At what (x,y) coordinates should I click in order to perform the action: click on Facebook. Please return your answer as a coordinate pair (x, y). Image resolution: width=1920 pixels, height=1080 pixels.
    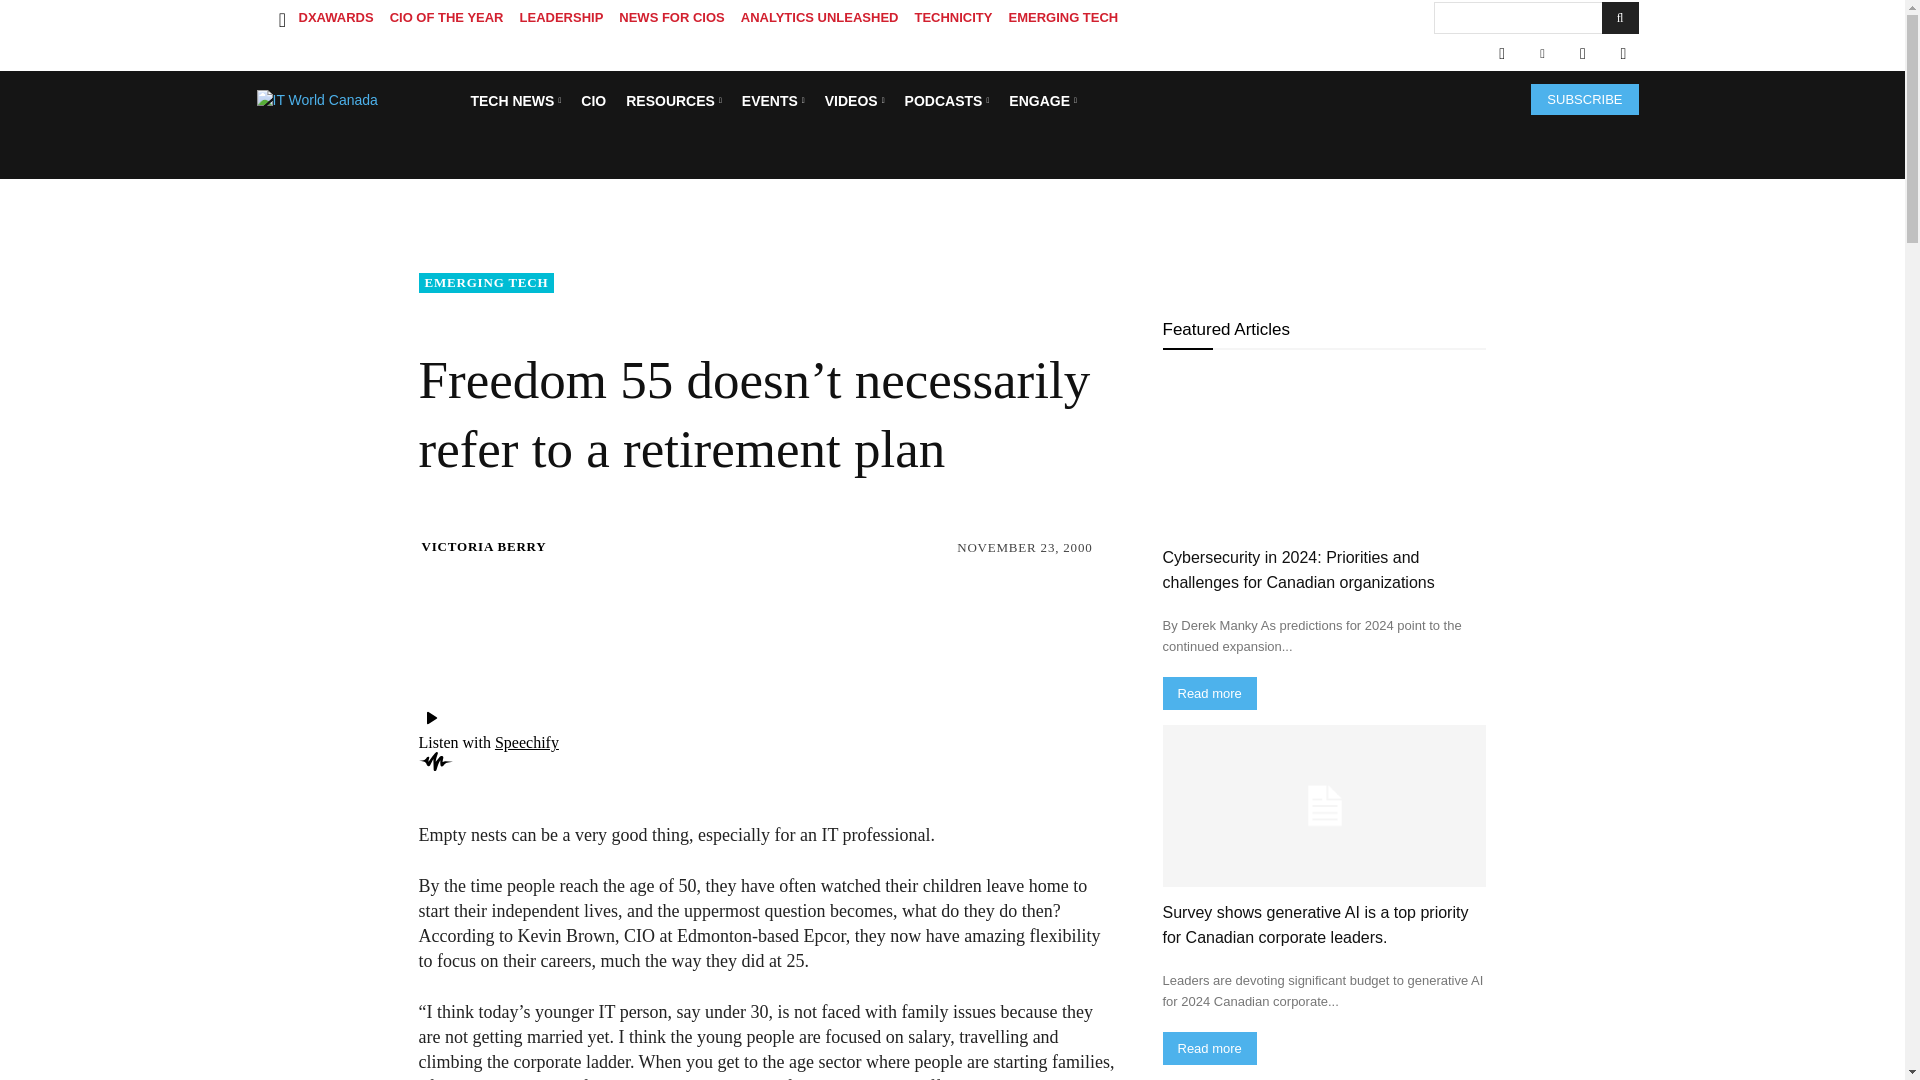
    Looking at the image, I should click on (1501, 54).